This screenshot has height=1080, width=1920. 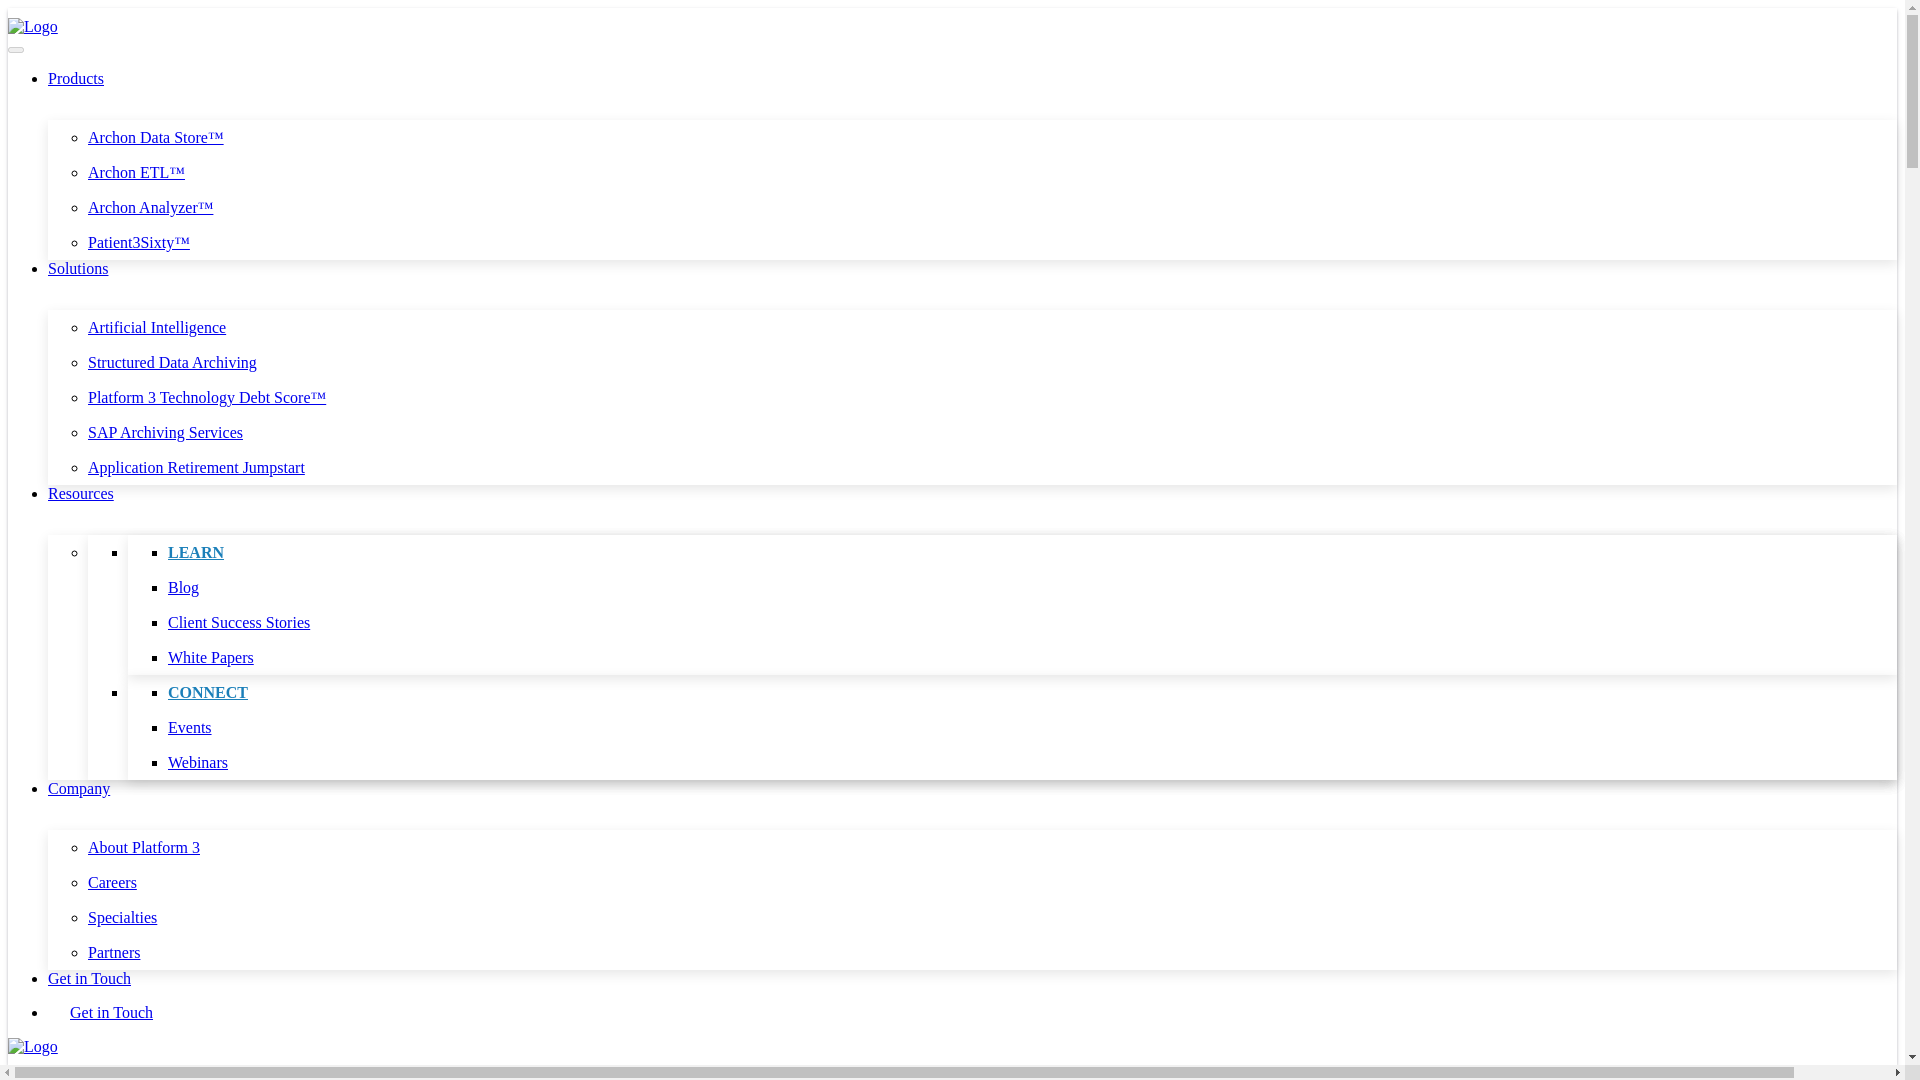 I want to click on Application Retirement Jumpstart, so click(x=196, y=468).